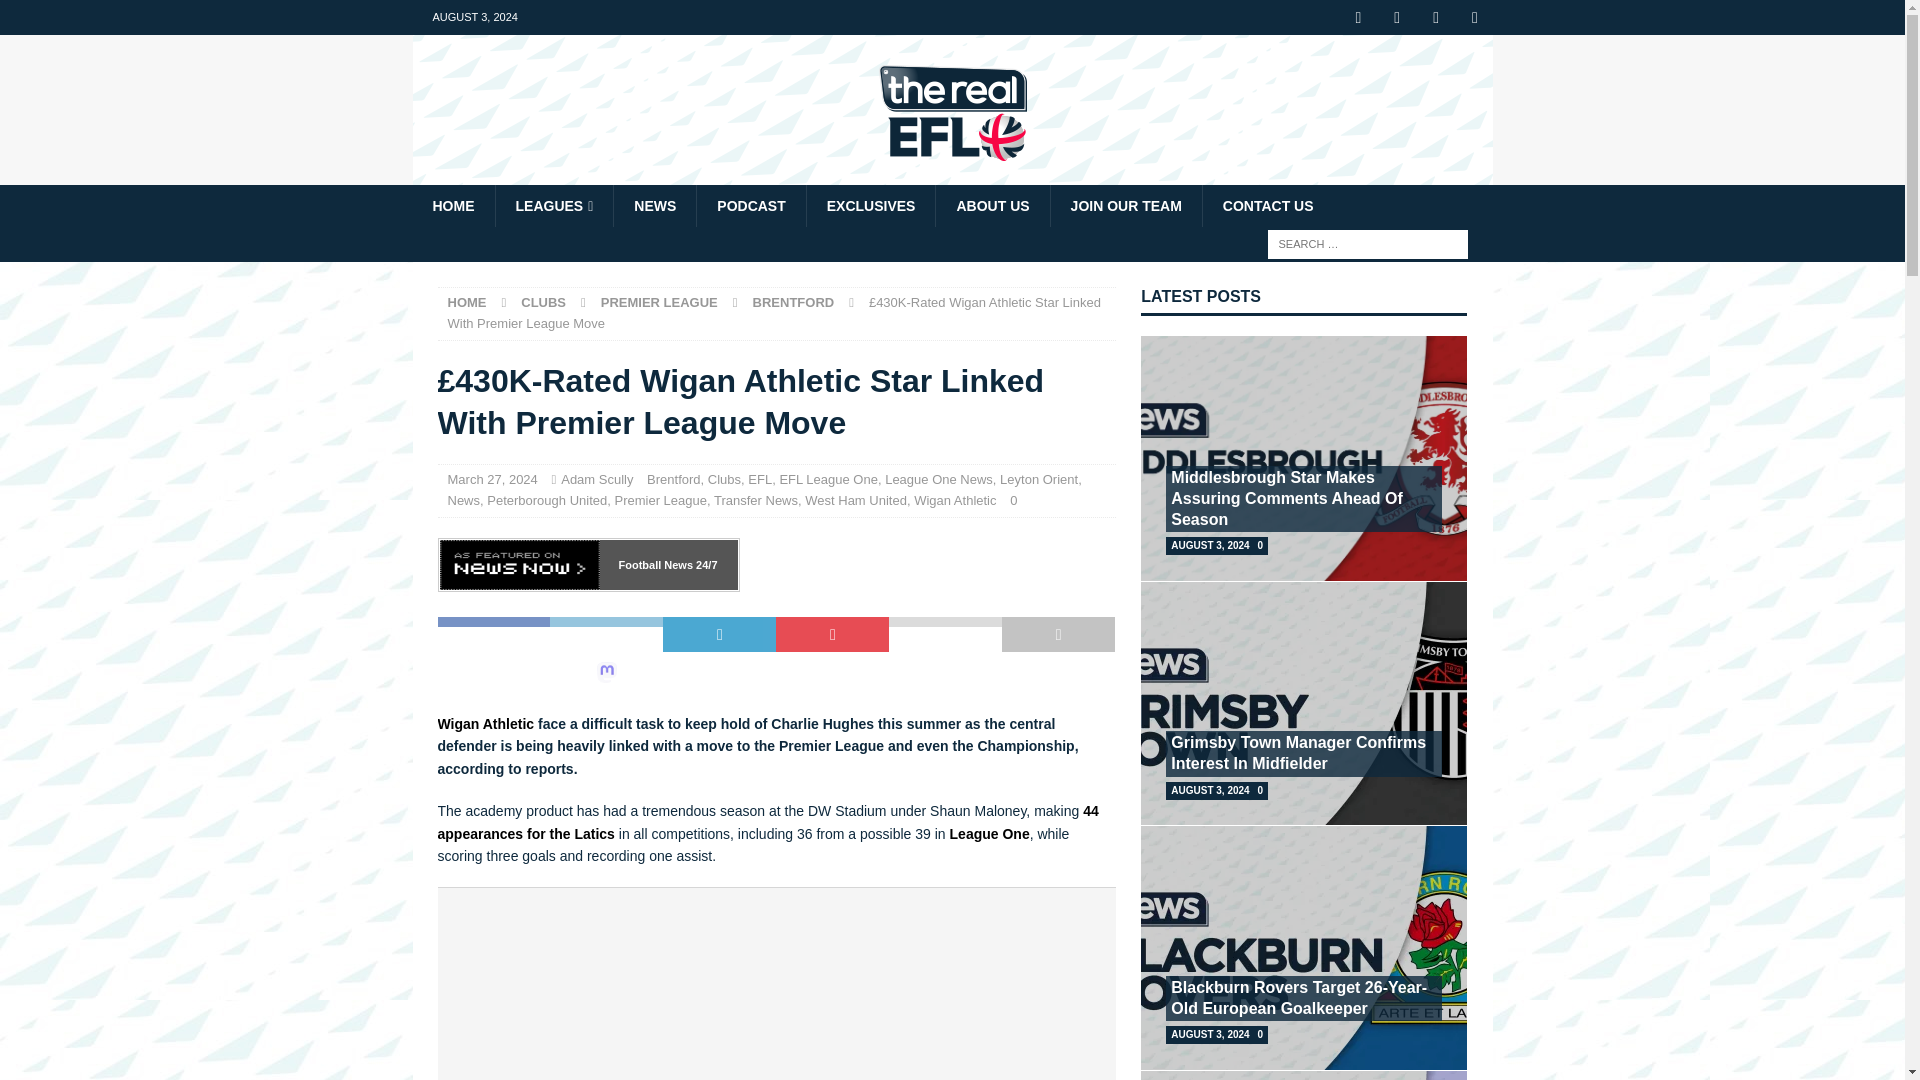  What do you see at coordinates (1268, 205) in the screenshot?
I see `CONTACT US` at bounding box center [1268, 205].